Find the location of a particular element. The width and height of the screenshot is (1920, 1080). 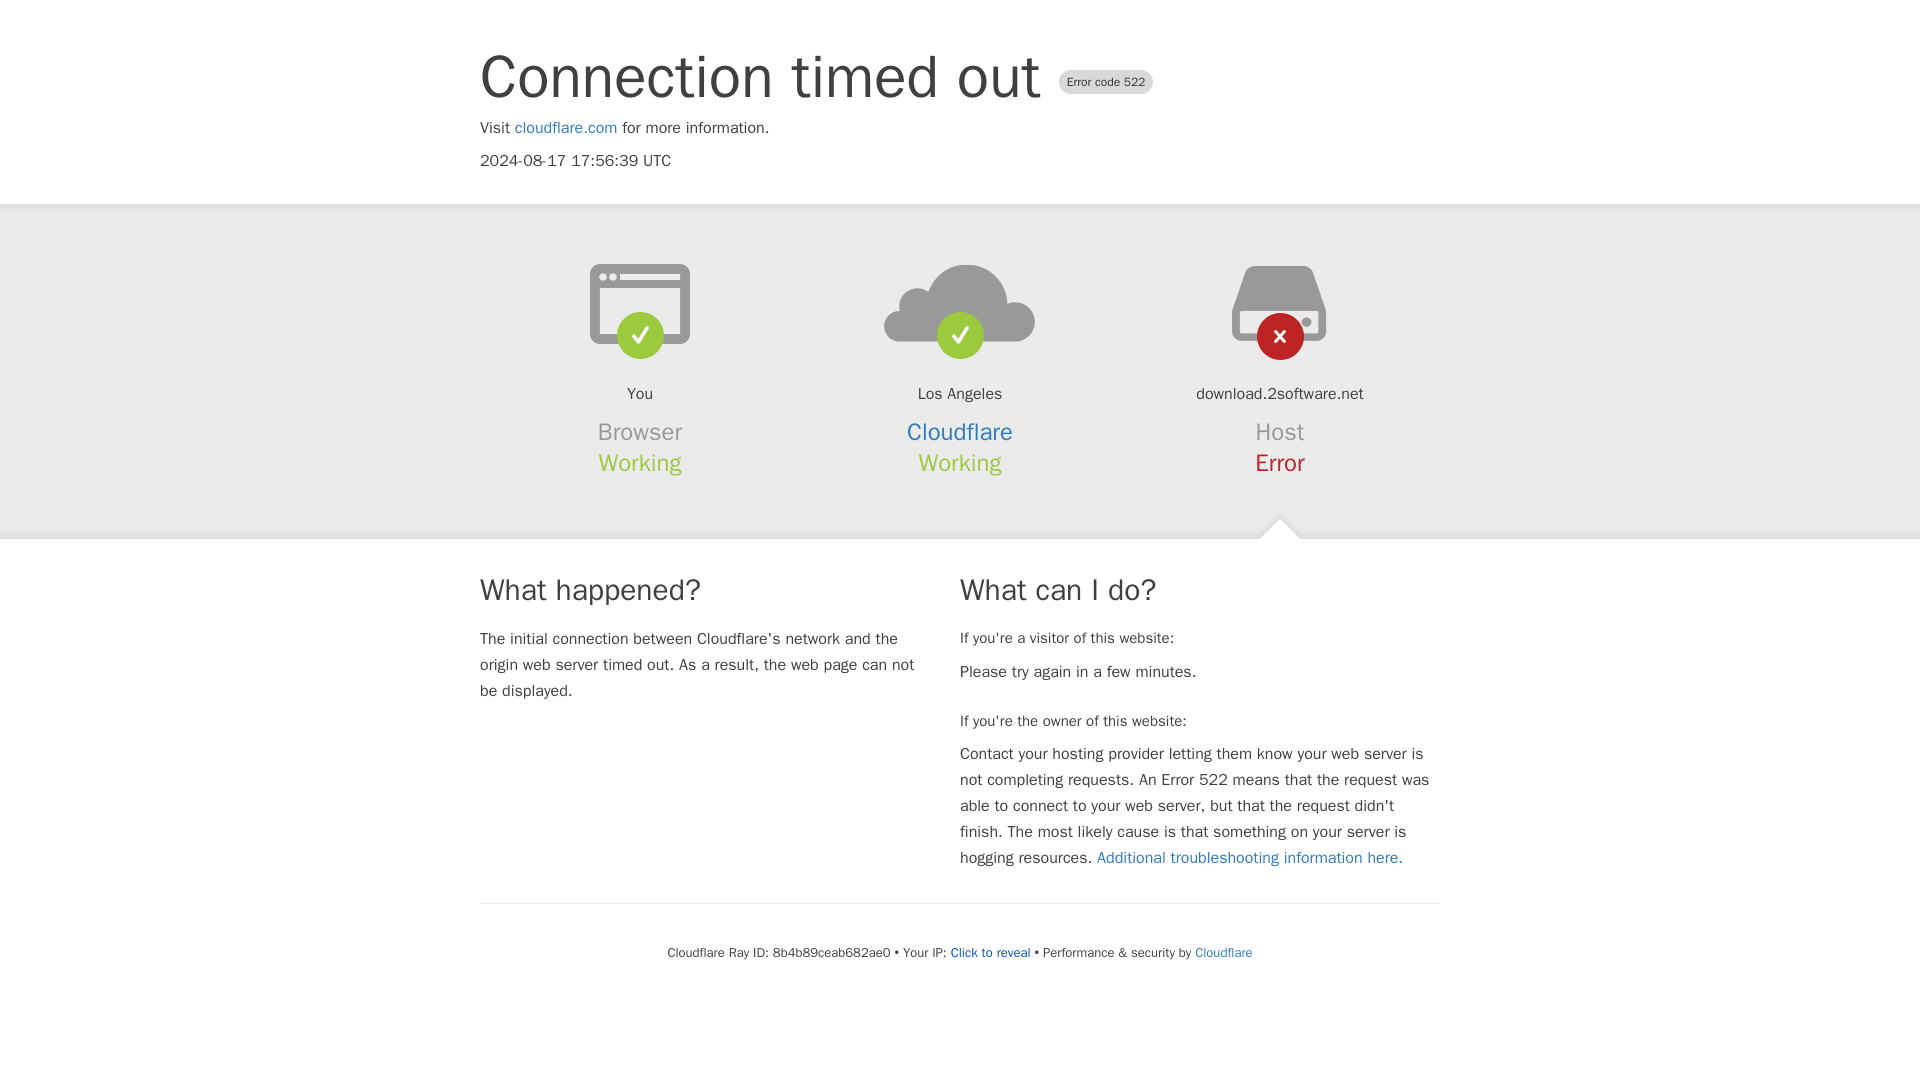

cloudflare.com is located at coordinates (566, 128).